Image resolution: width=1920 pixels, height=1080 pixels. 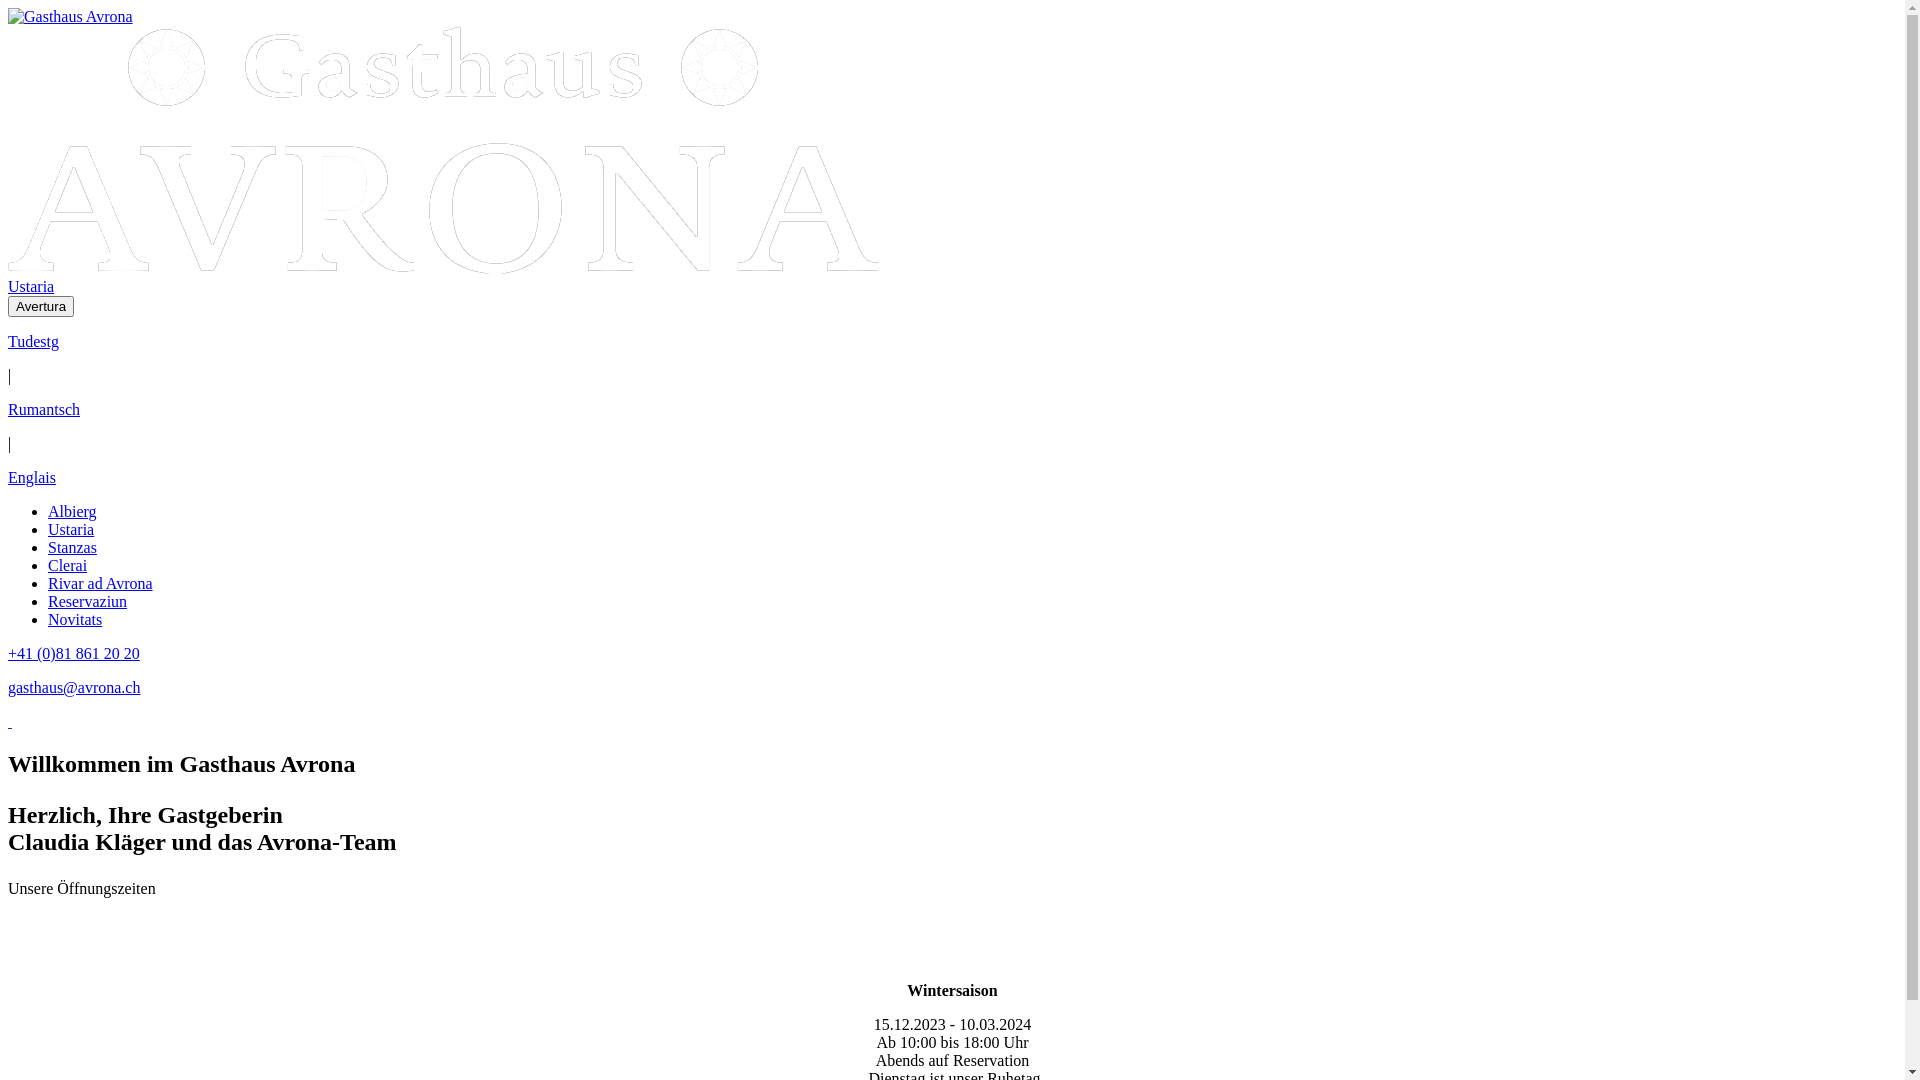 I want to click on app.logo, so click(x=443, y=268).